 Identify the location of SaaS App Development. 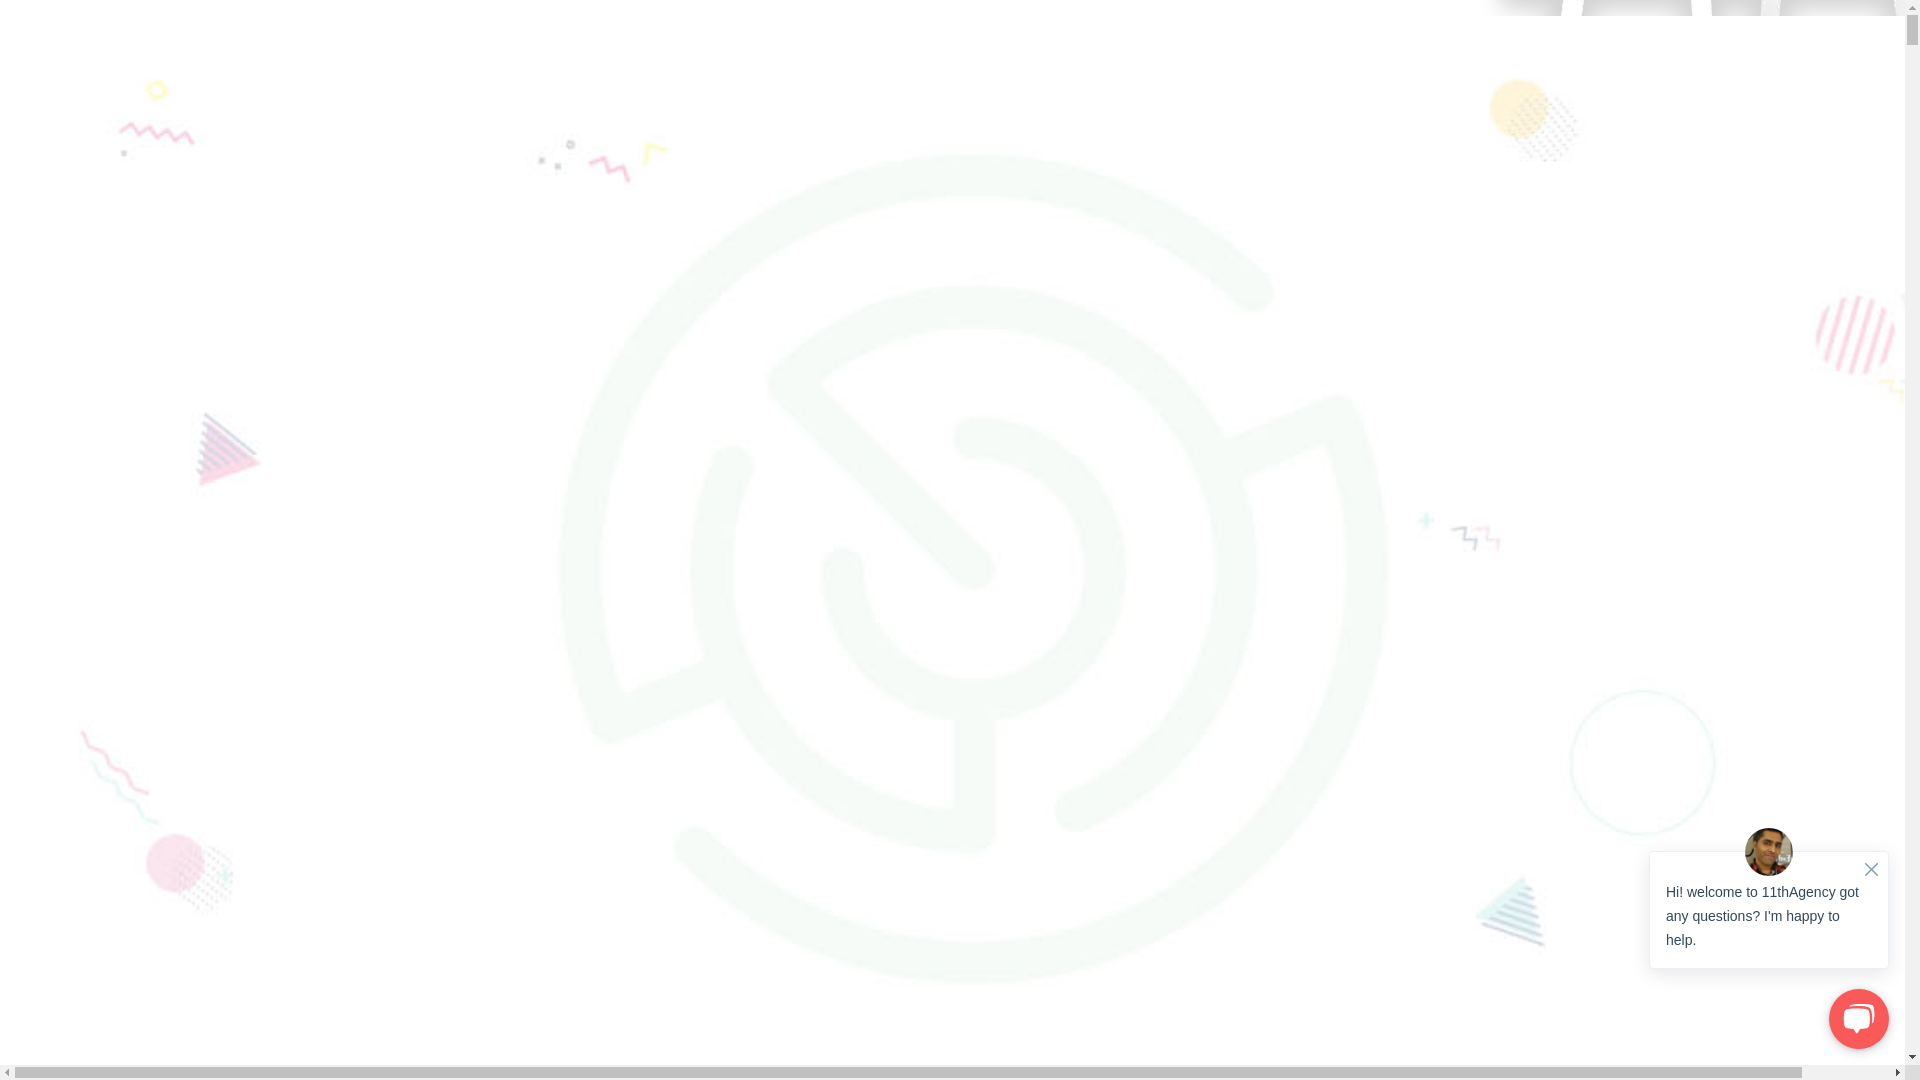
(164, 504).